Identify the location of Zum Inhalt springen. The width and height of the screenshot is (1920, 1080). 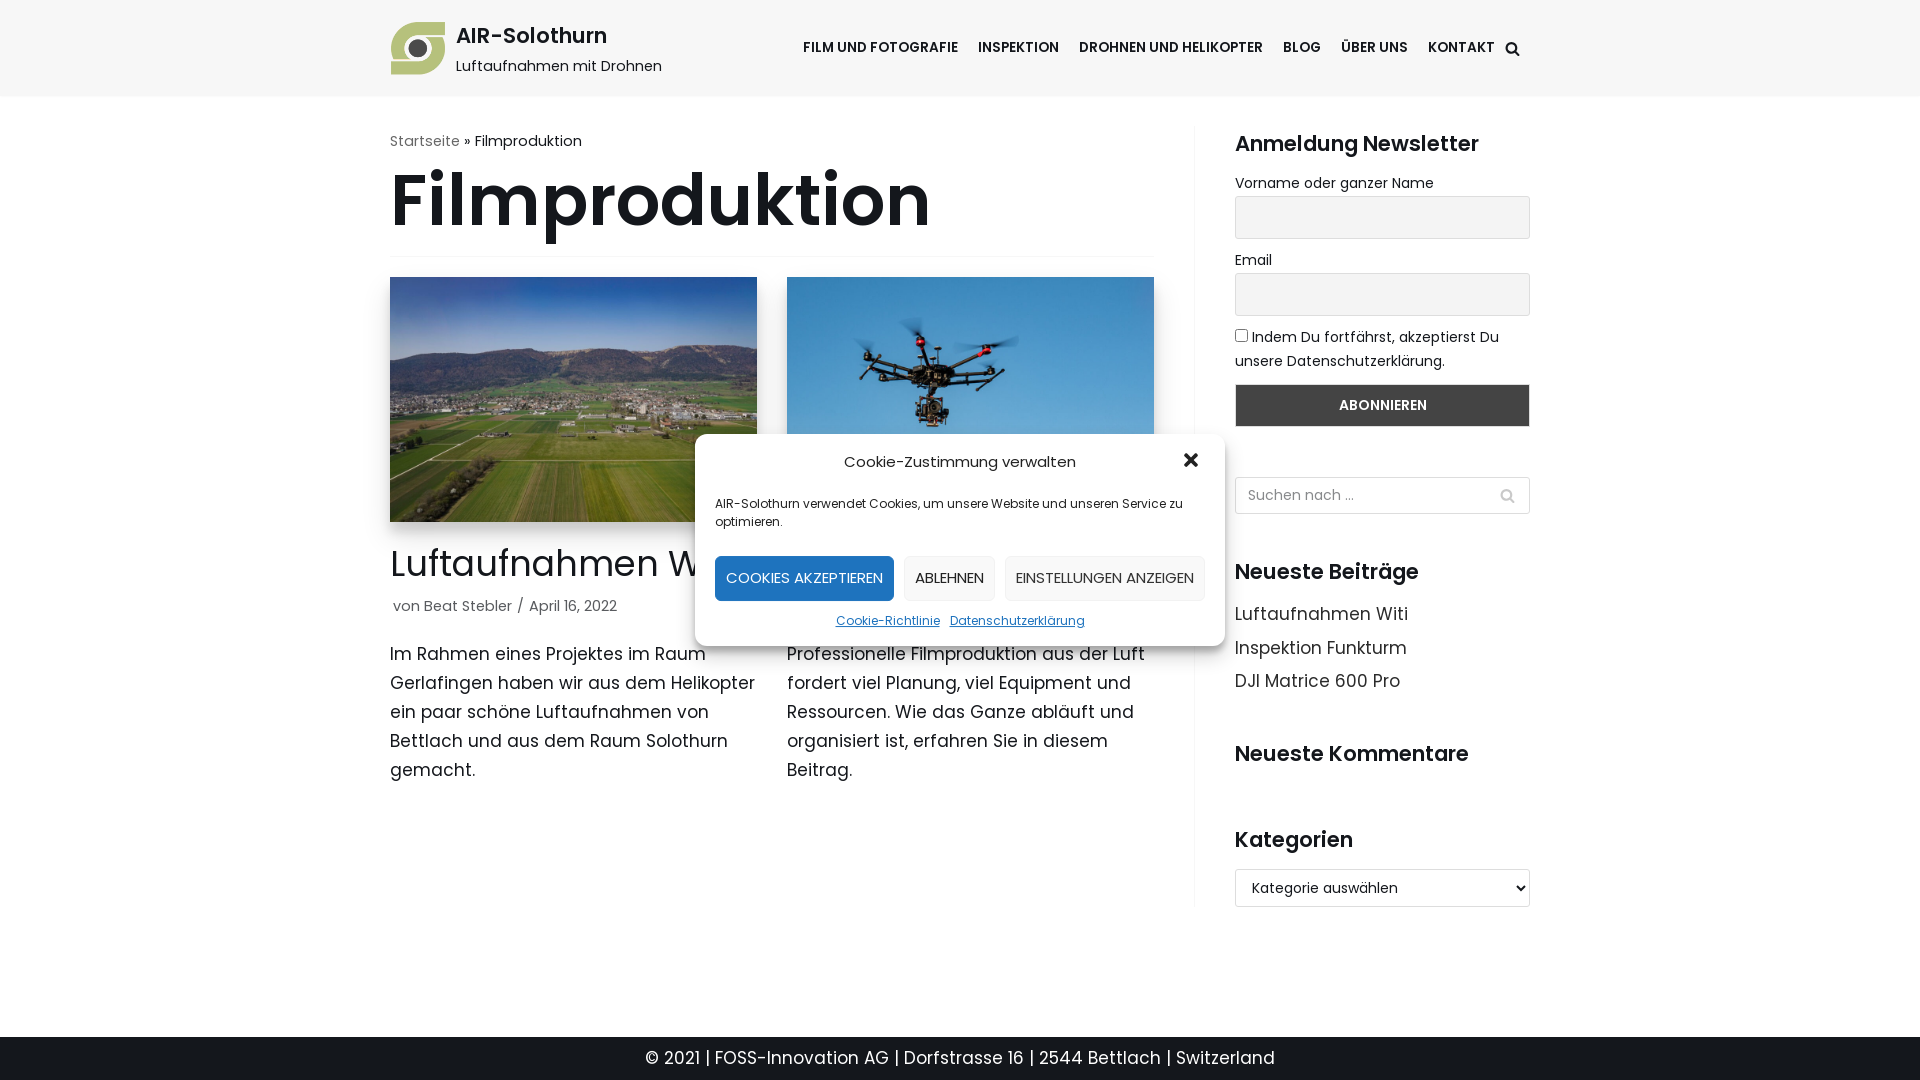
(20, 10).